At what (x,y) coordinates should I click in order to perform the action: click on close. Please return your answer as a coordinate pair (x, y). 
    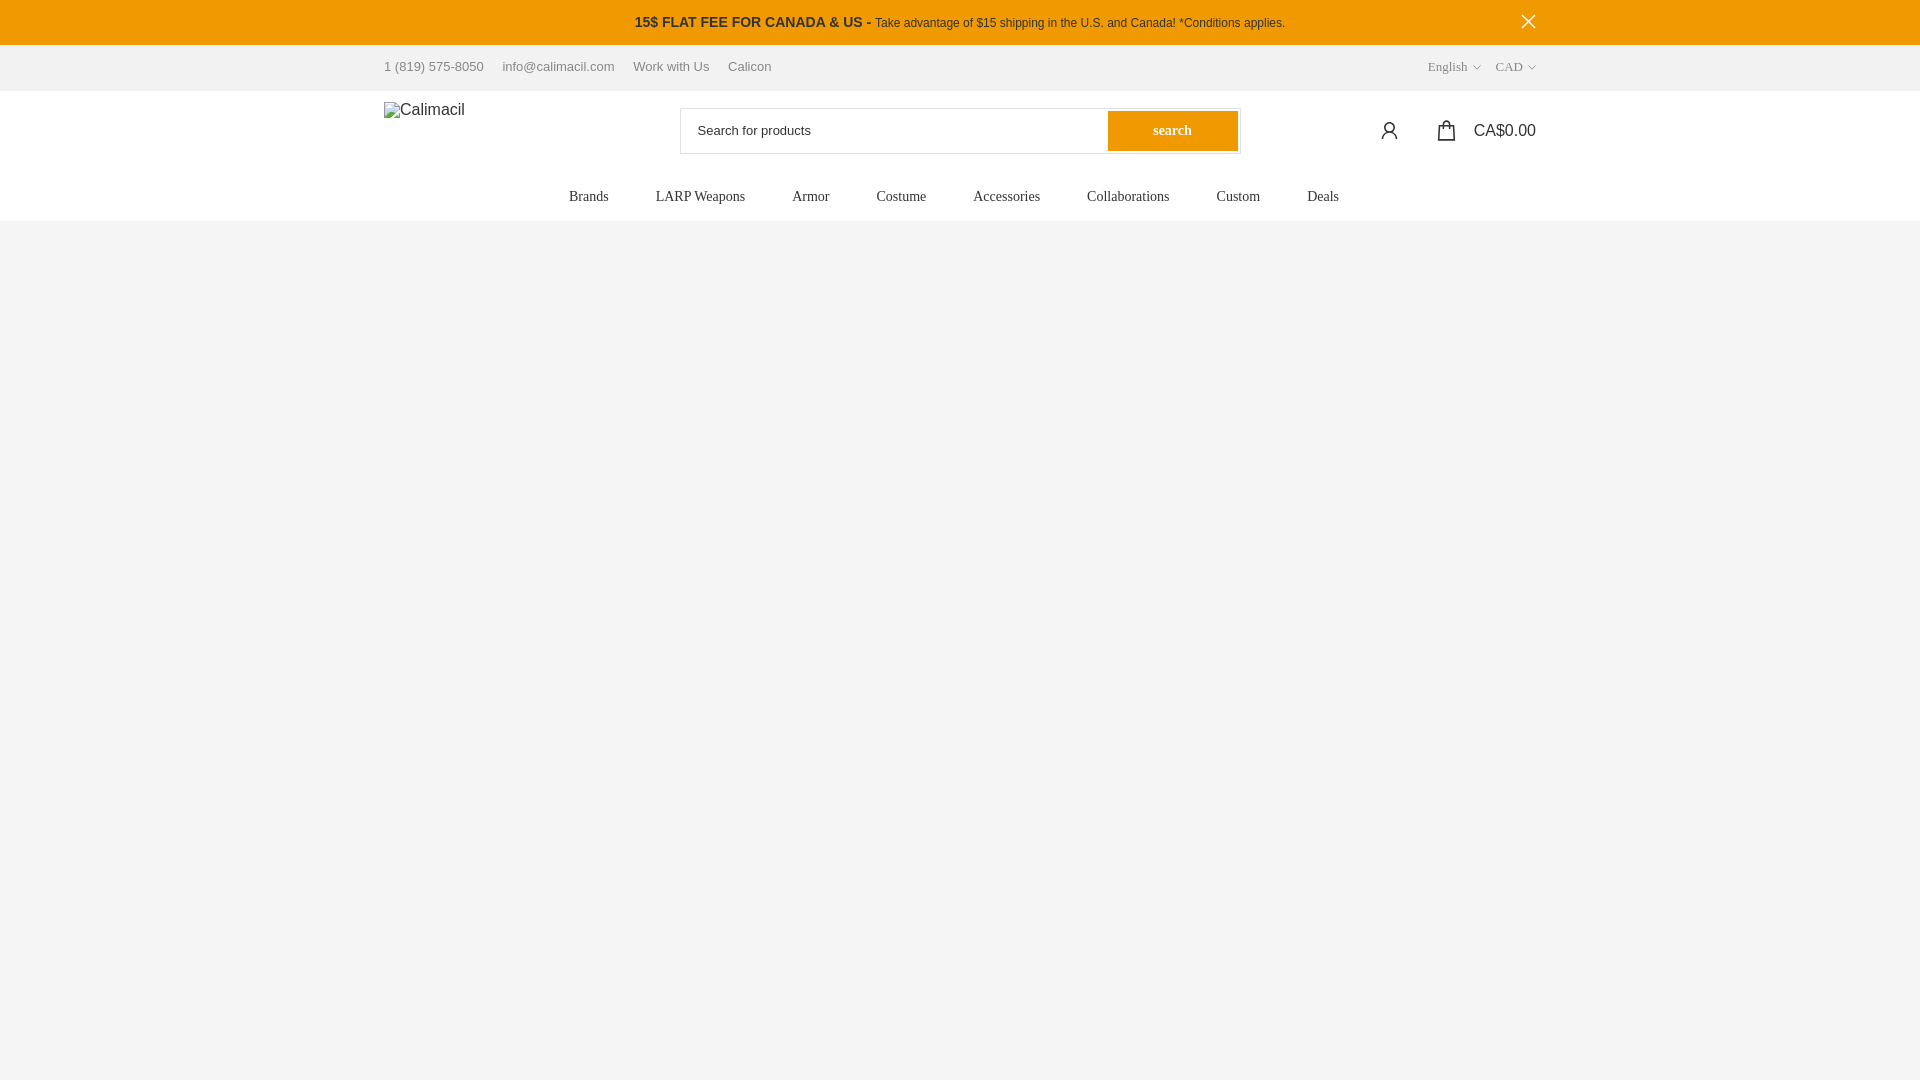
    Looking at the image, I should click on (1528, 22).